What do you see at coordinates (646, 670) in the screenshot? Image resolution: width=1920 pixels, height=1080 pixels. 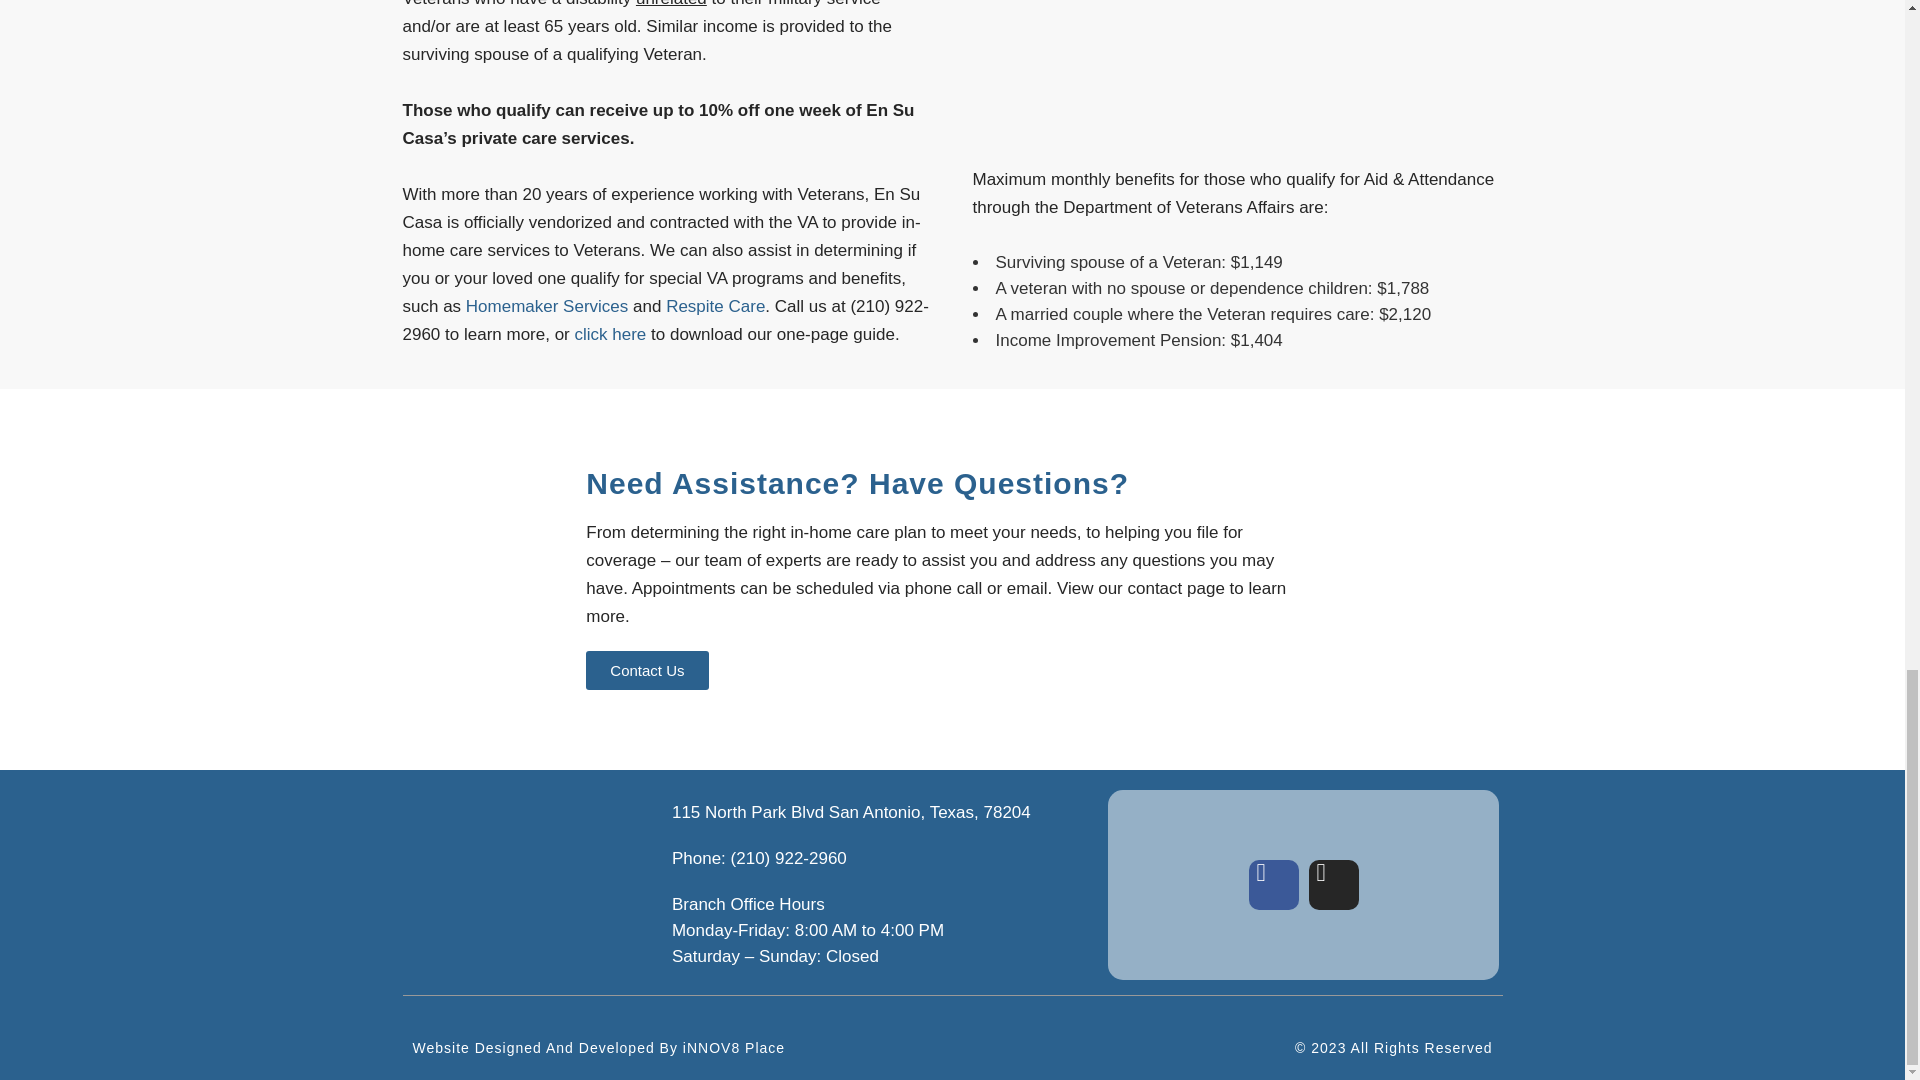 I see `Contact Us` at bounding box center [646, 670].